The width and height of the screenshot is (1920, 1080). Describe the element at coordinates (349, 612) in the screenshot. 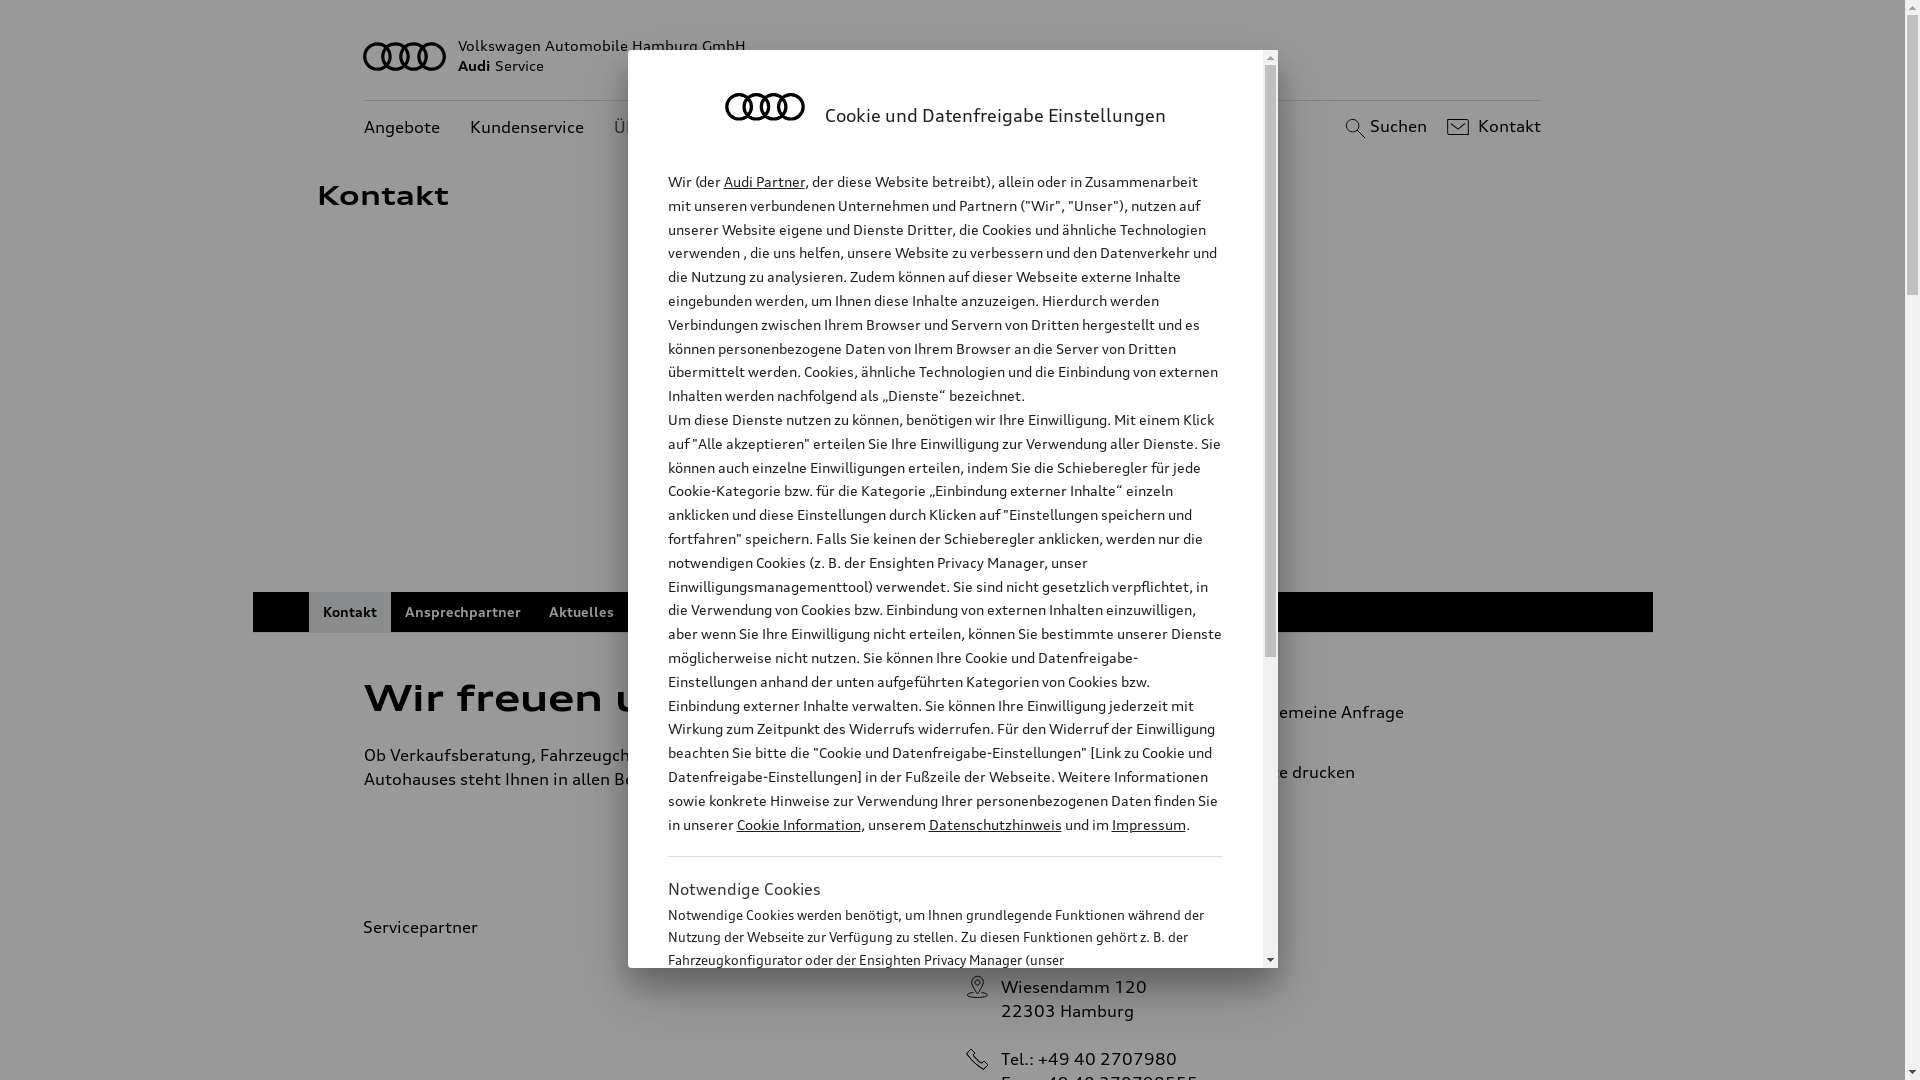

I see `Kontakt` at that location.